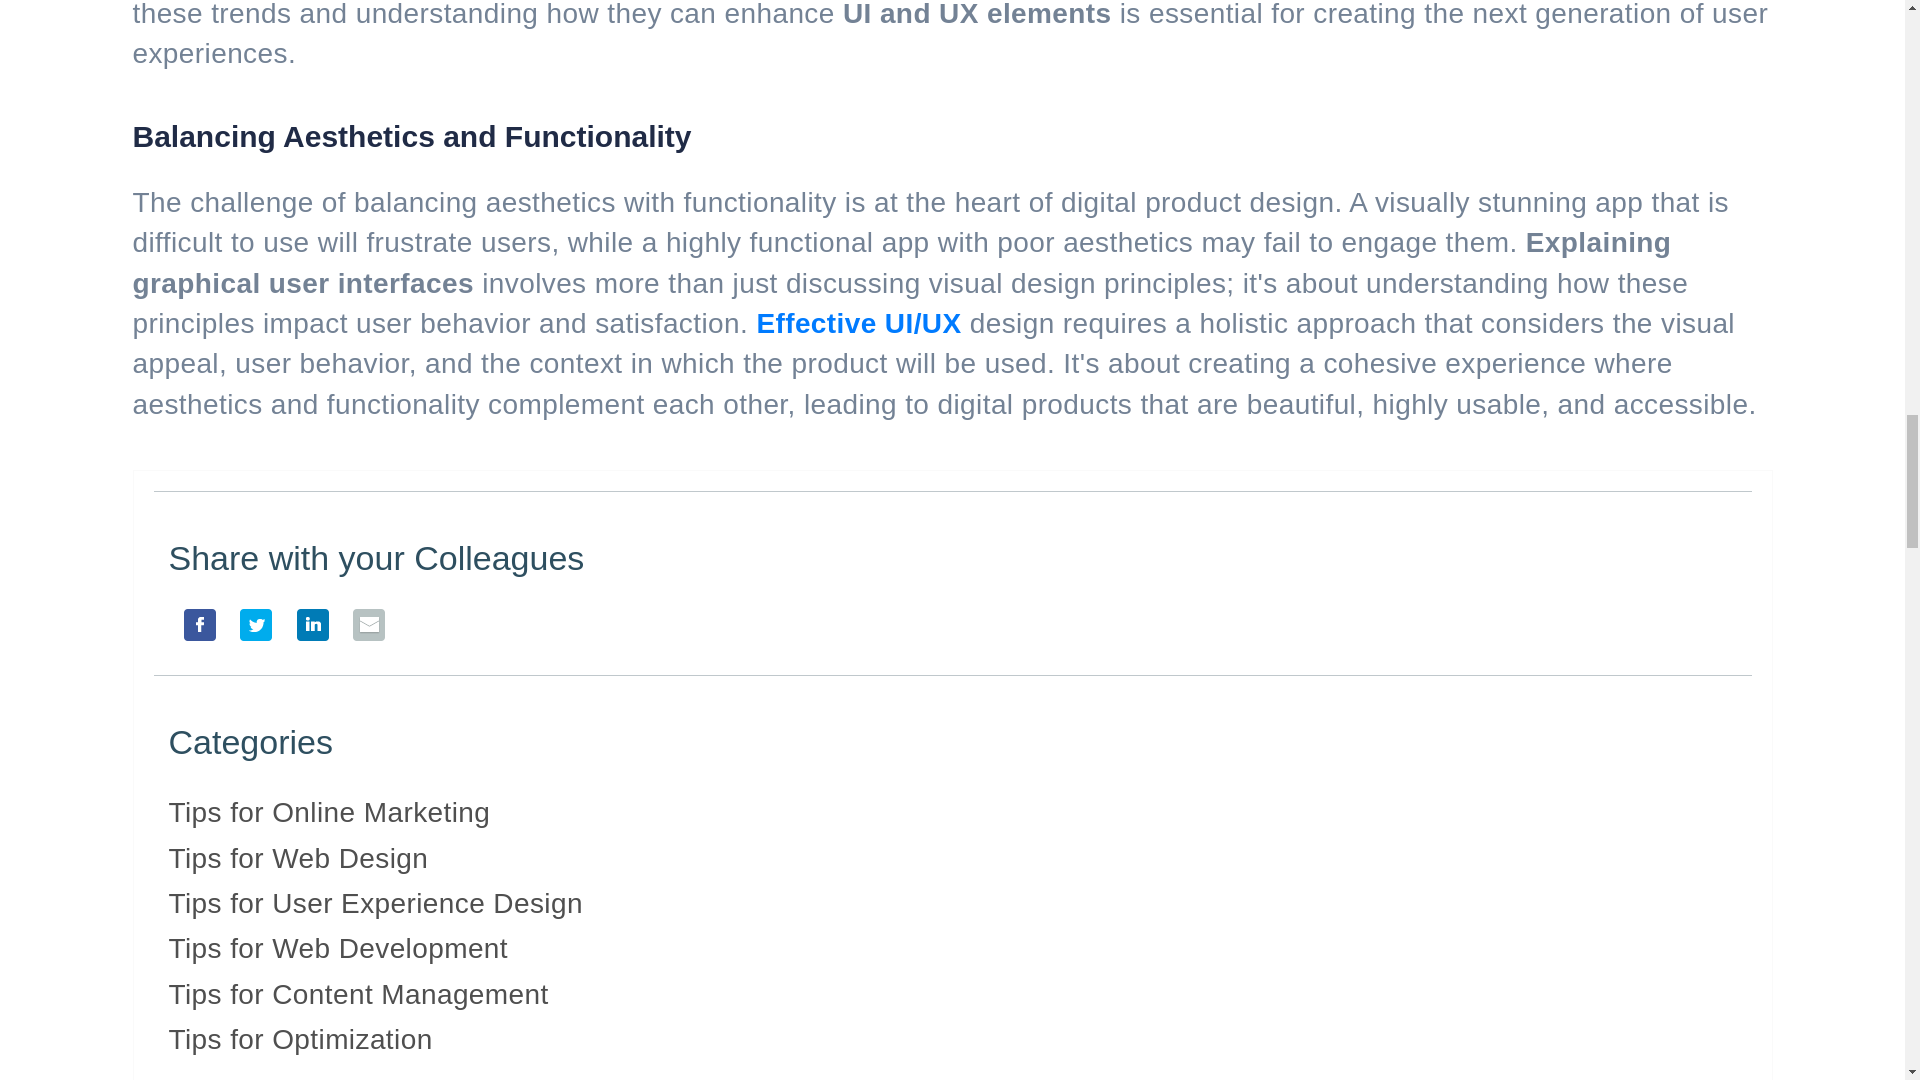 The width and height of the screenshot is (1920, 1080). Describe the element at coordinates (328, 812) in the screenshot. I see `Tips for Online Marketing` at that location.